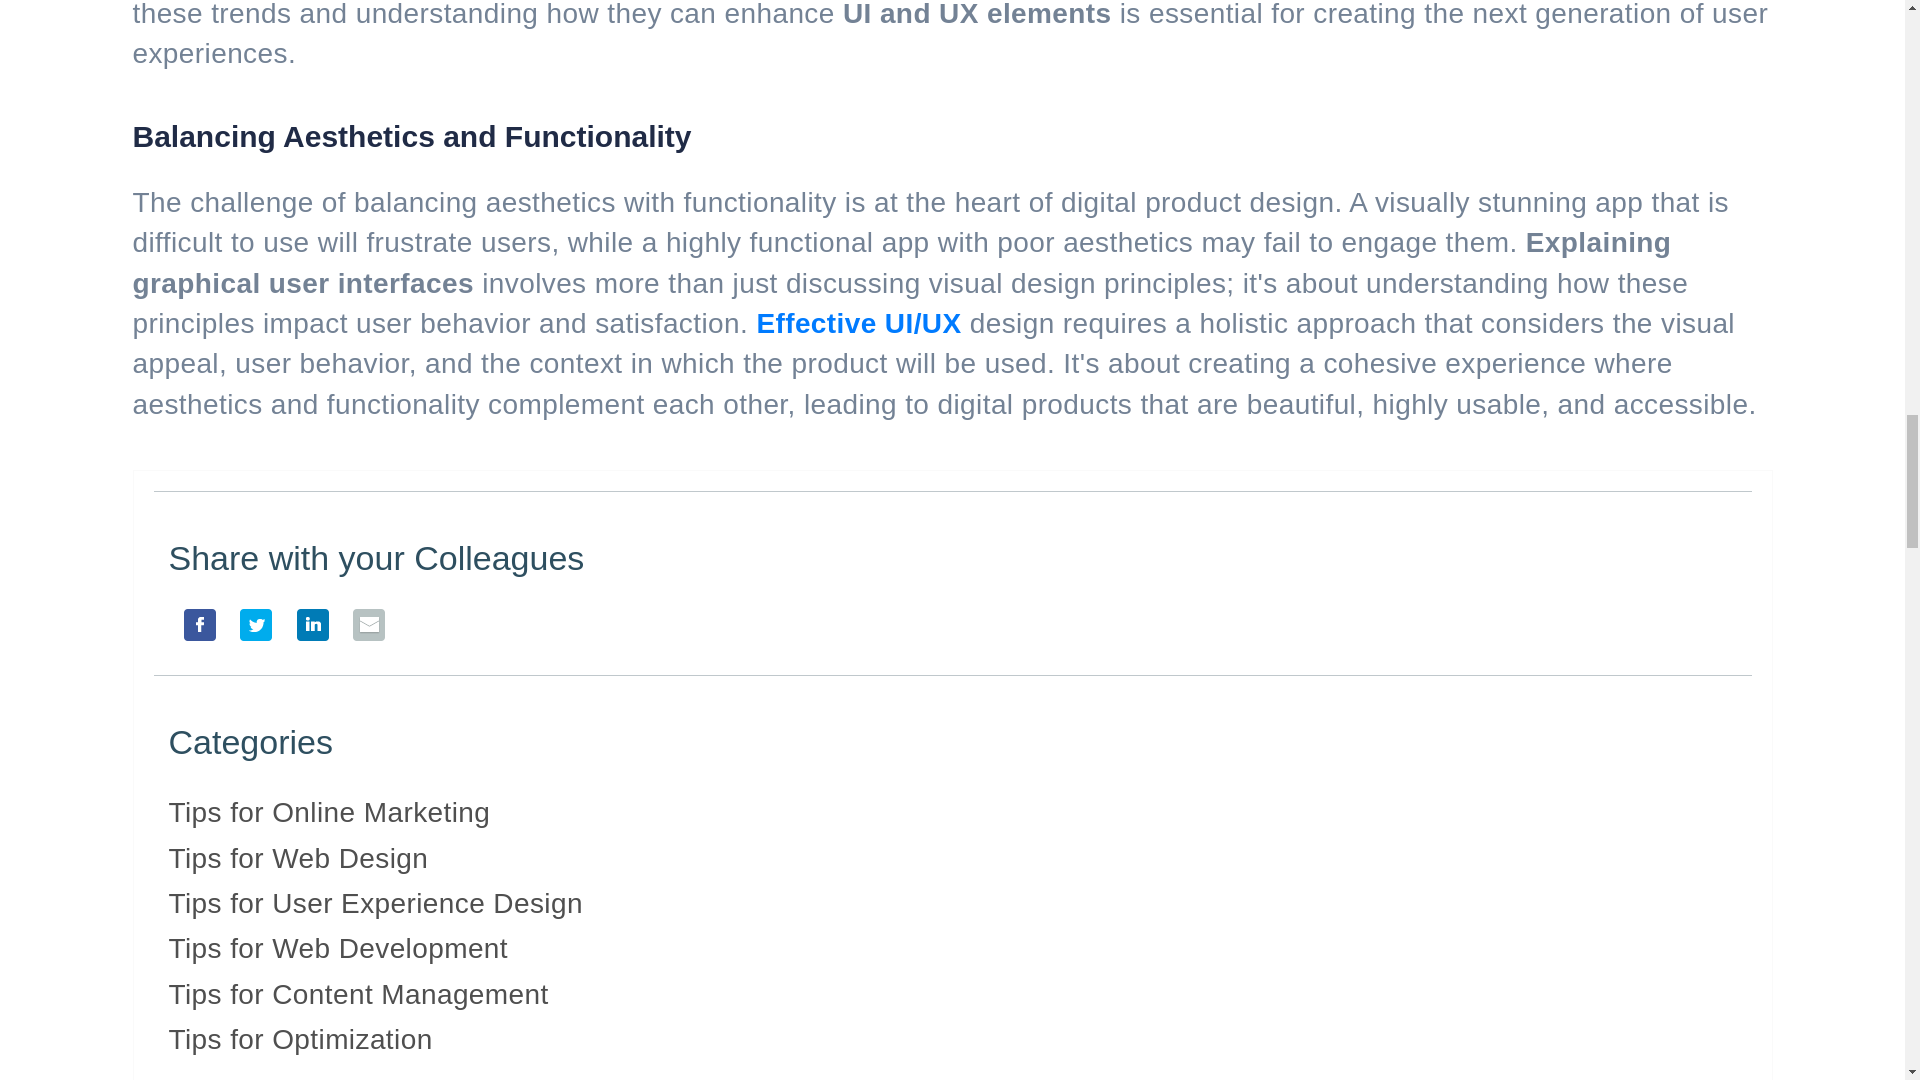 The width and height of the screenshot is (1920, 1080). Describe the element at coordinates (328, 812) in the screenshot. I see `Tips for Online Marketing` at that location.